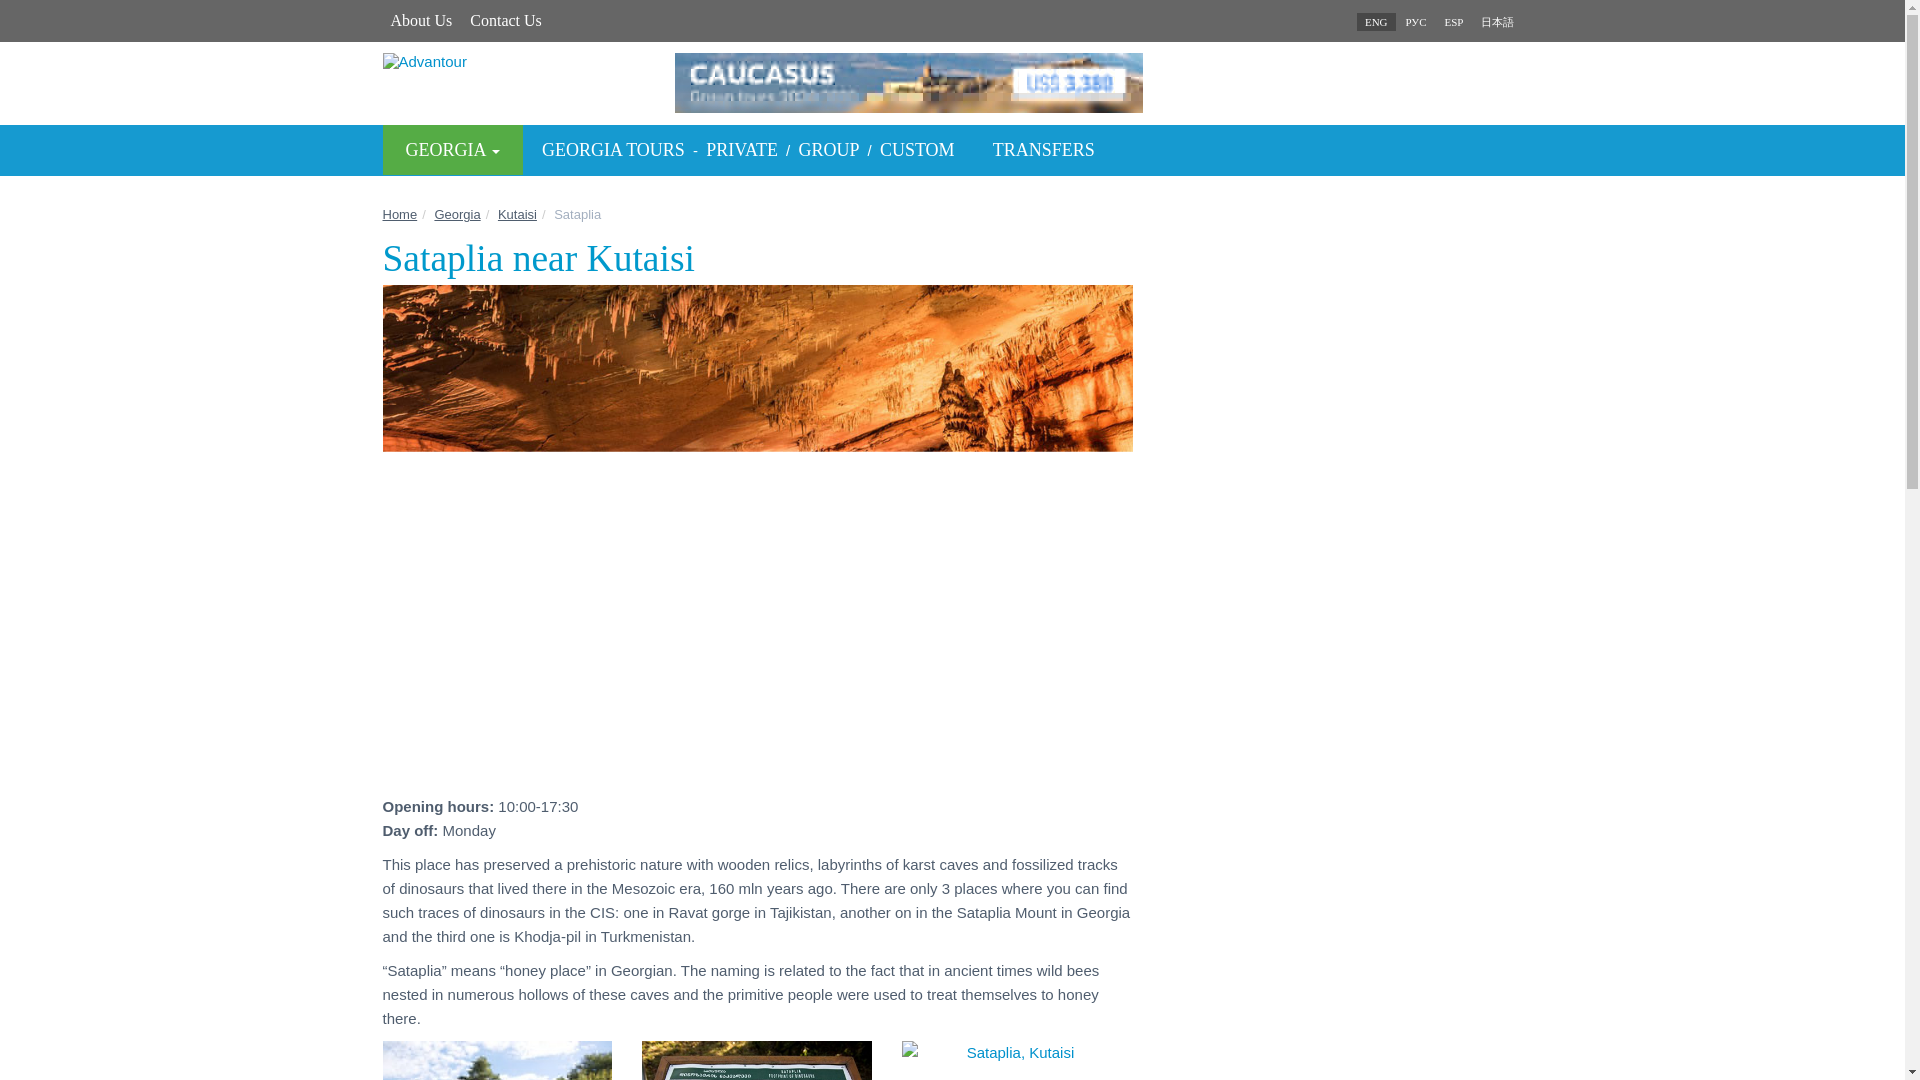 The image size is (1920, 1080). Describe the element at coordinates (756, 1060) in the screenshot. I see `Sataplia Nature Reserve` at that location.